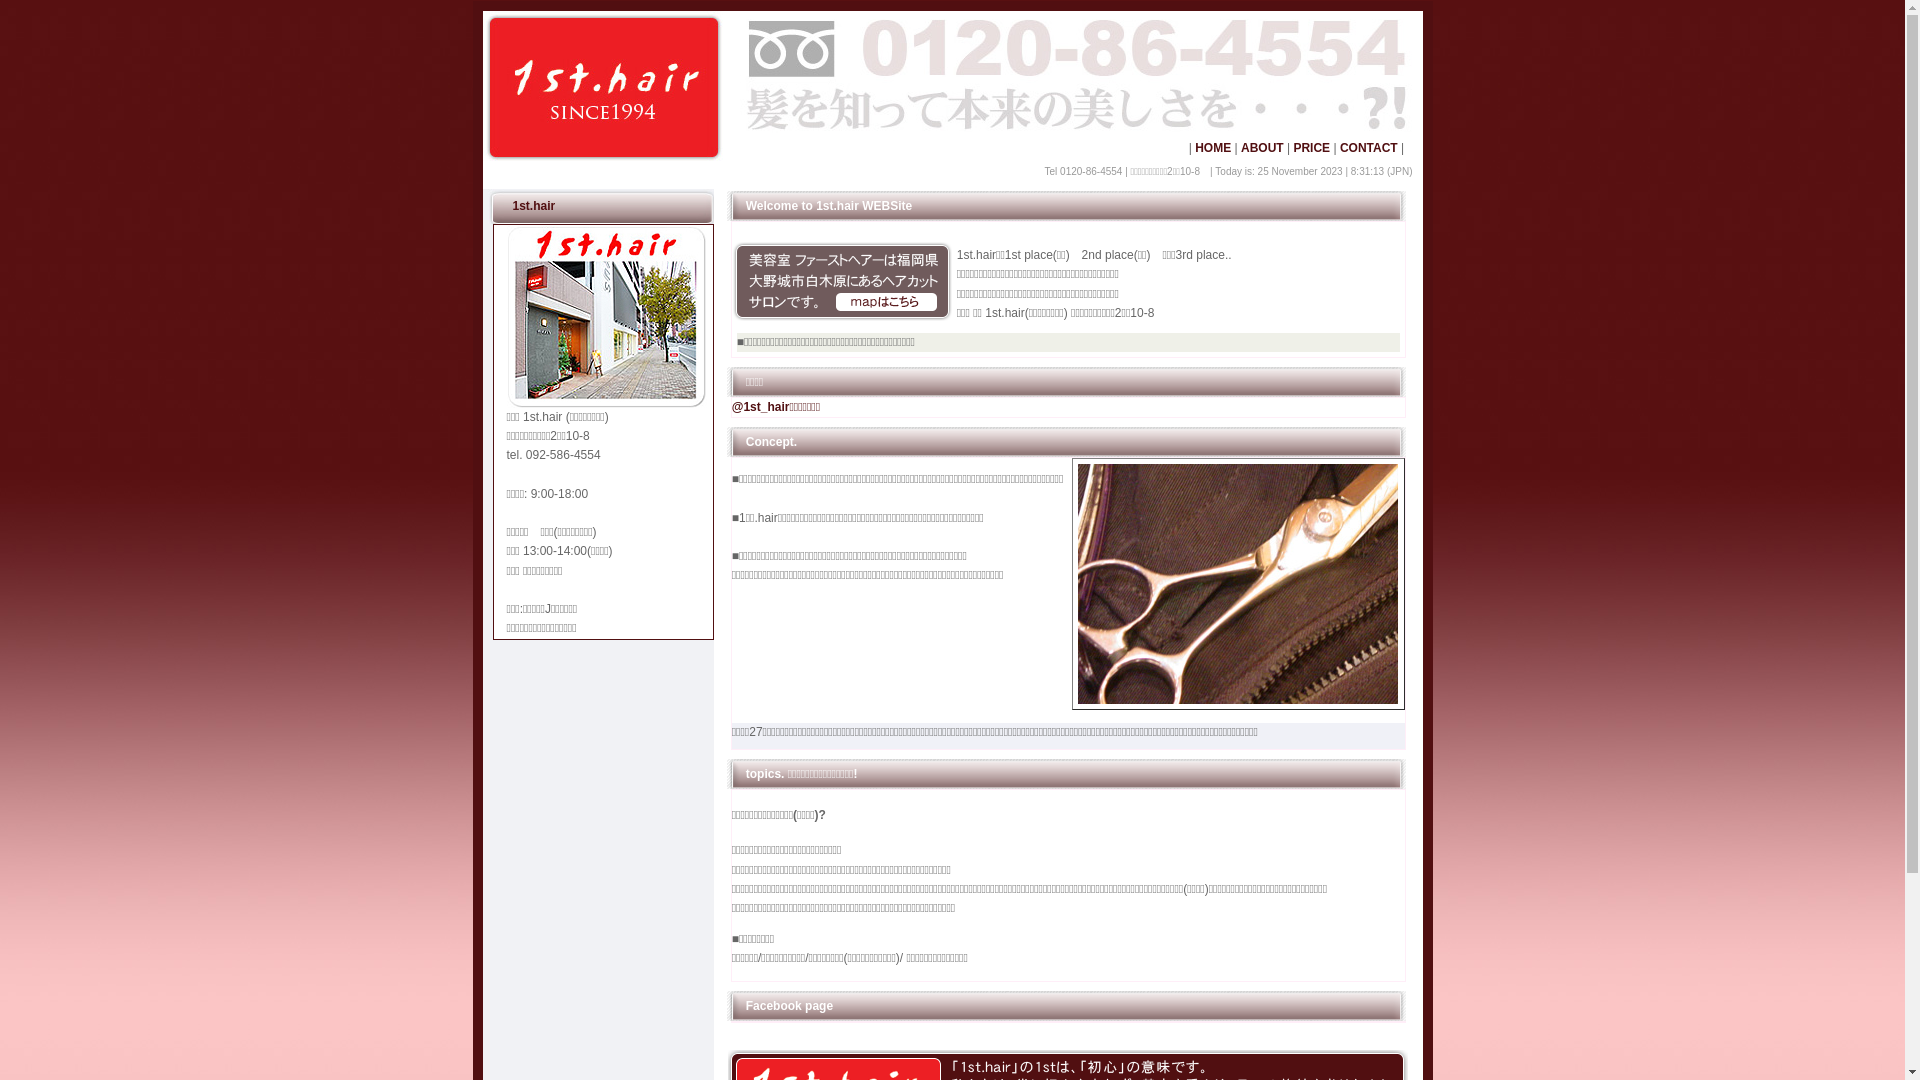 The width and height of the screenshot is (1920, 1080). I want to click on HOME, so click(1213, 148).